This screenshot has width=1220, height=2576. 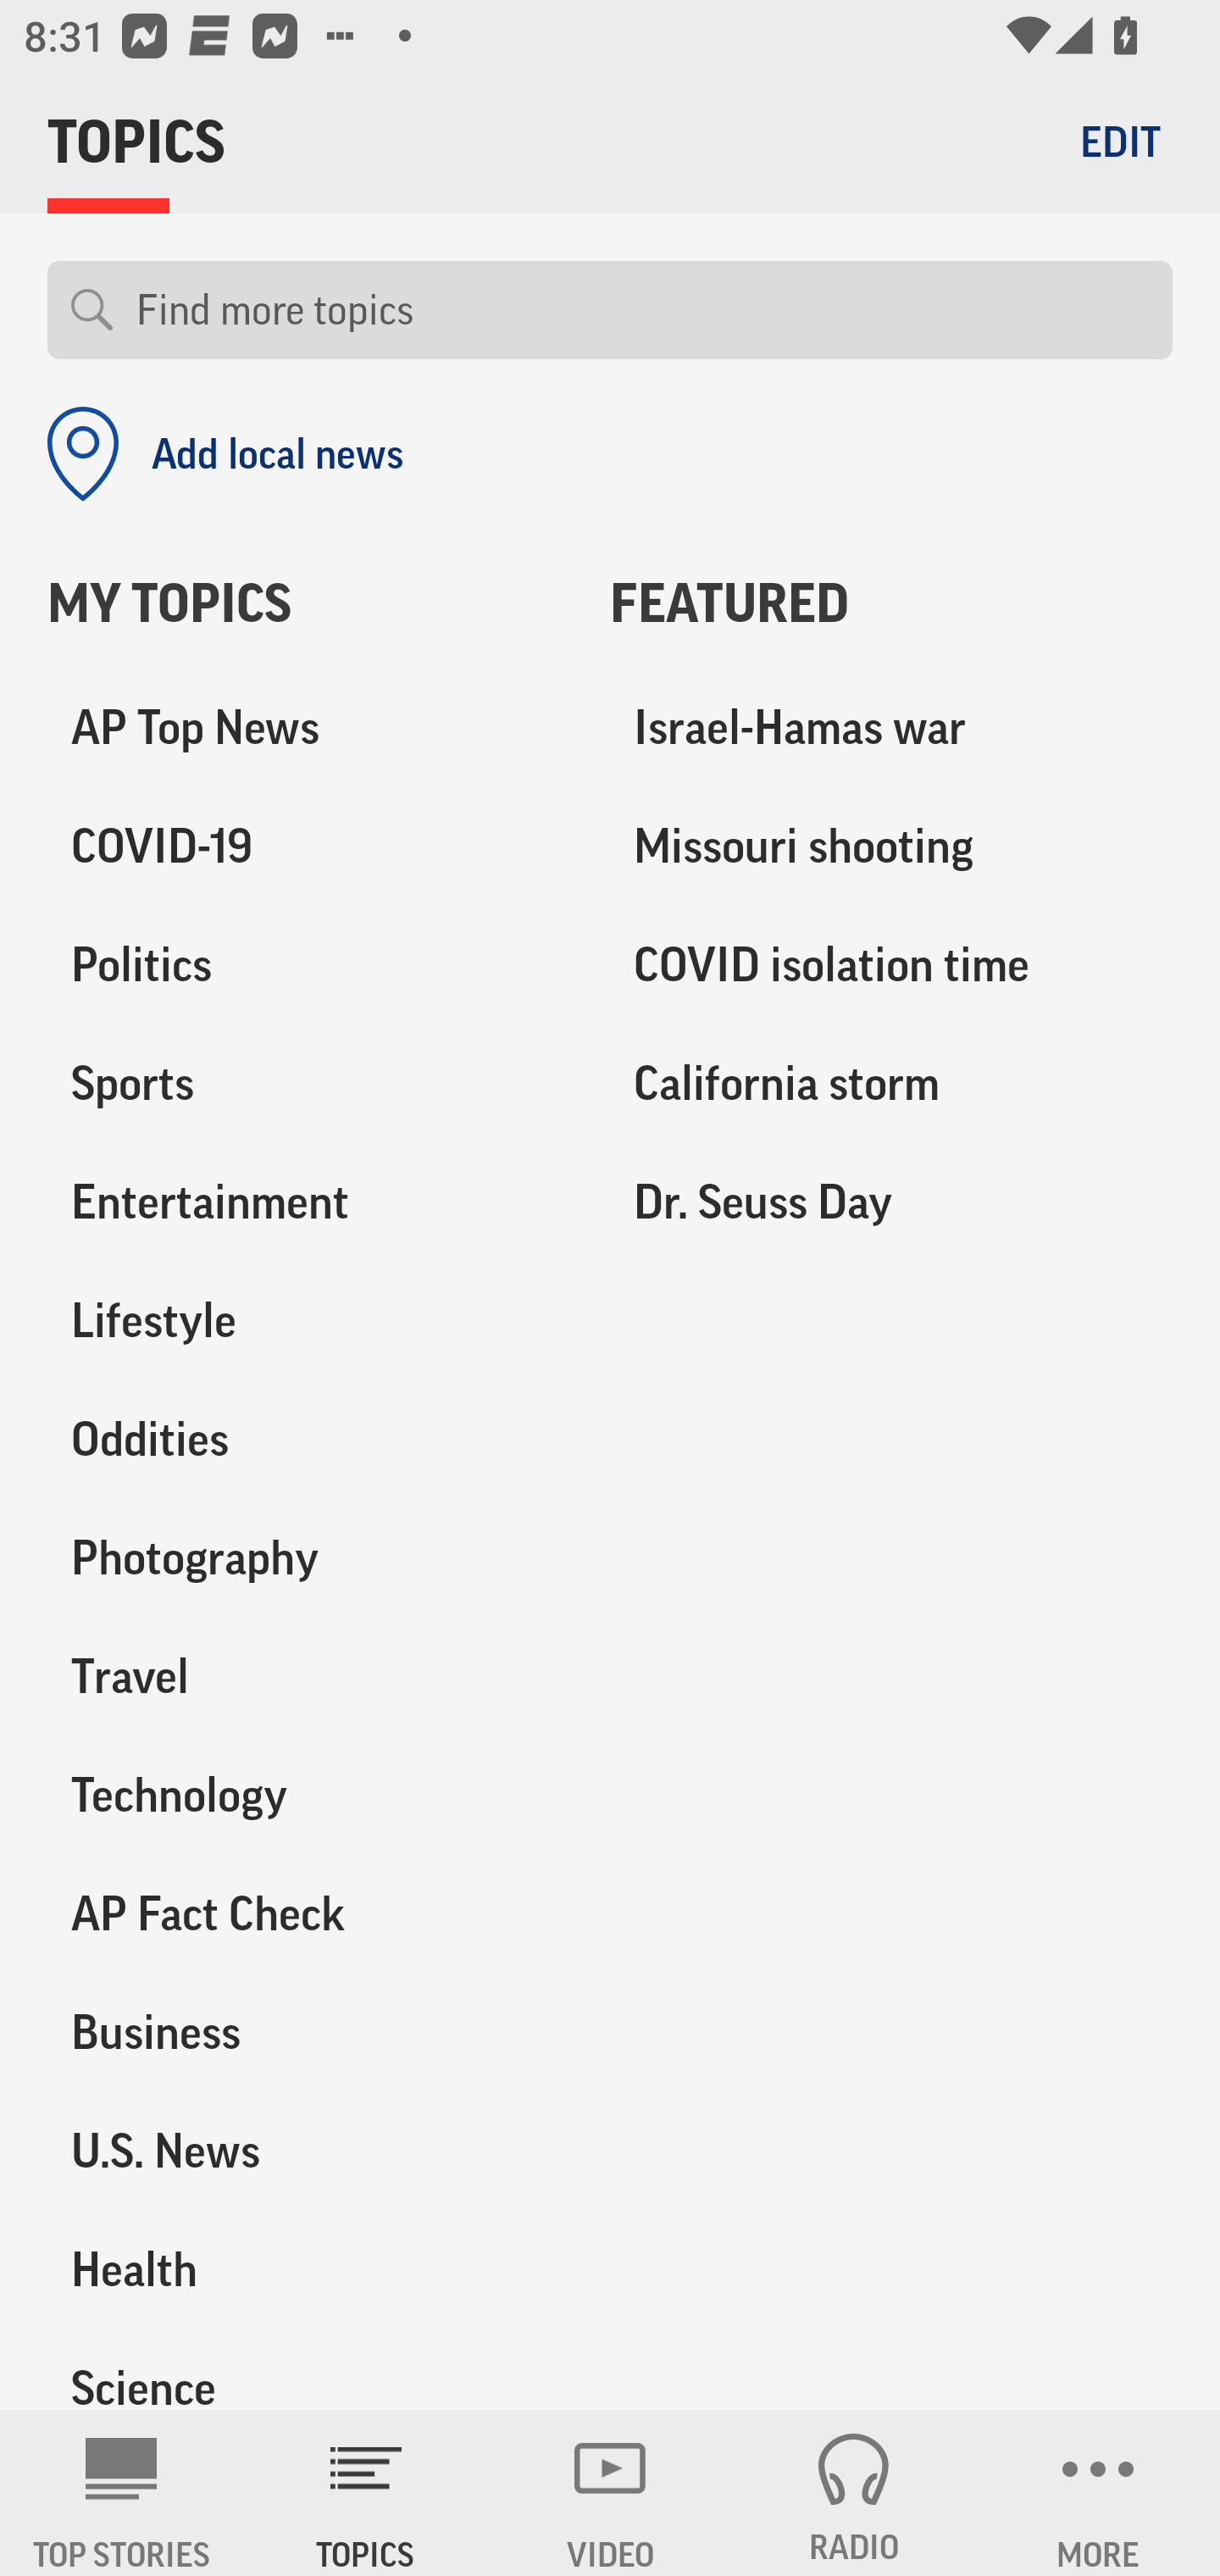 I want to click on Science, so click(x=305, y=2369).